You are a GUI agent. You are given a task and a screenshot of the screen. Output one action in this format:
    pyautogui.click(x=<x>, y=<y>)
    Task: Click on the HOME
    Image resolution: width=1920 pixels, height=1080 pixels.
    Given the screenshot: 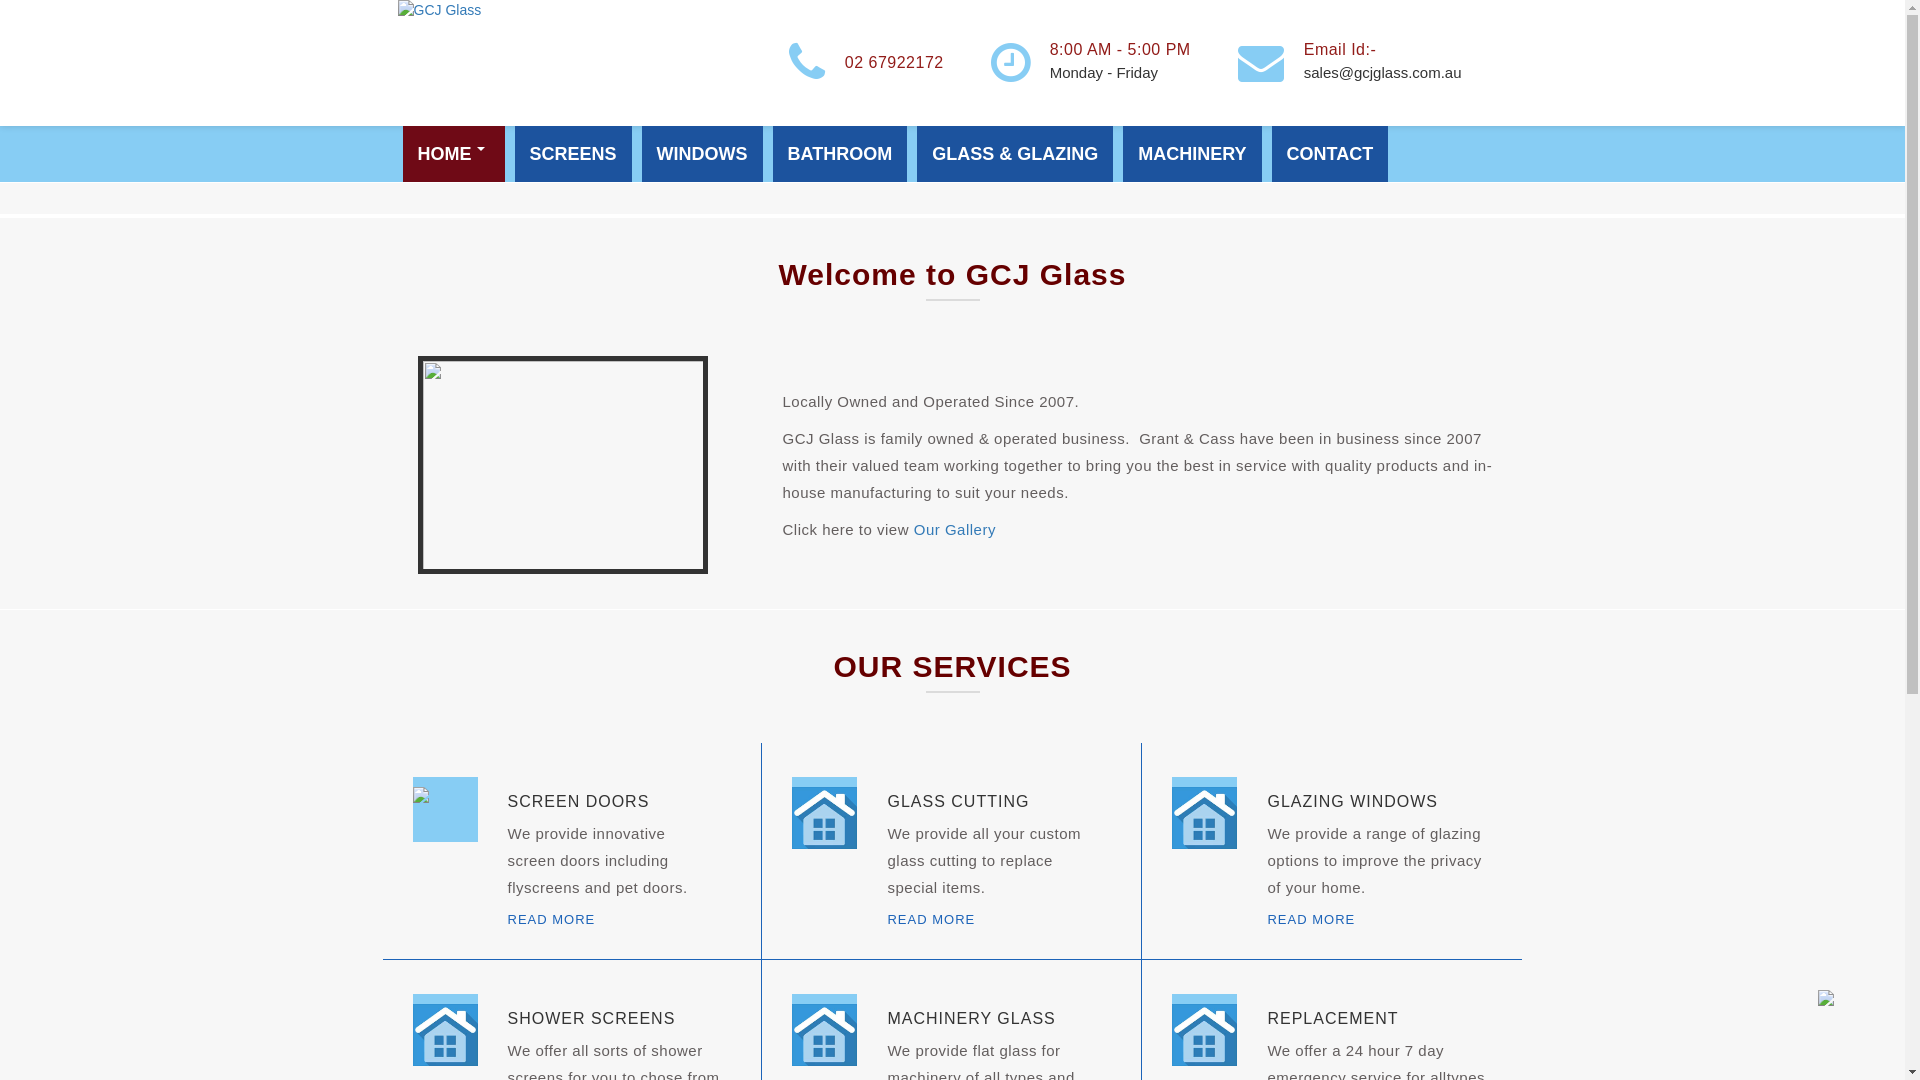 What is the action you would take?
    pyautogui.click(x=453, y=154)
    